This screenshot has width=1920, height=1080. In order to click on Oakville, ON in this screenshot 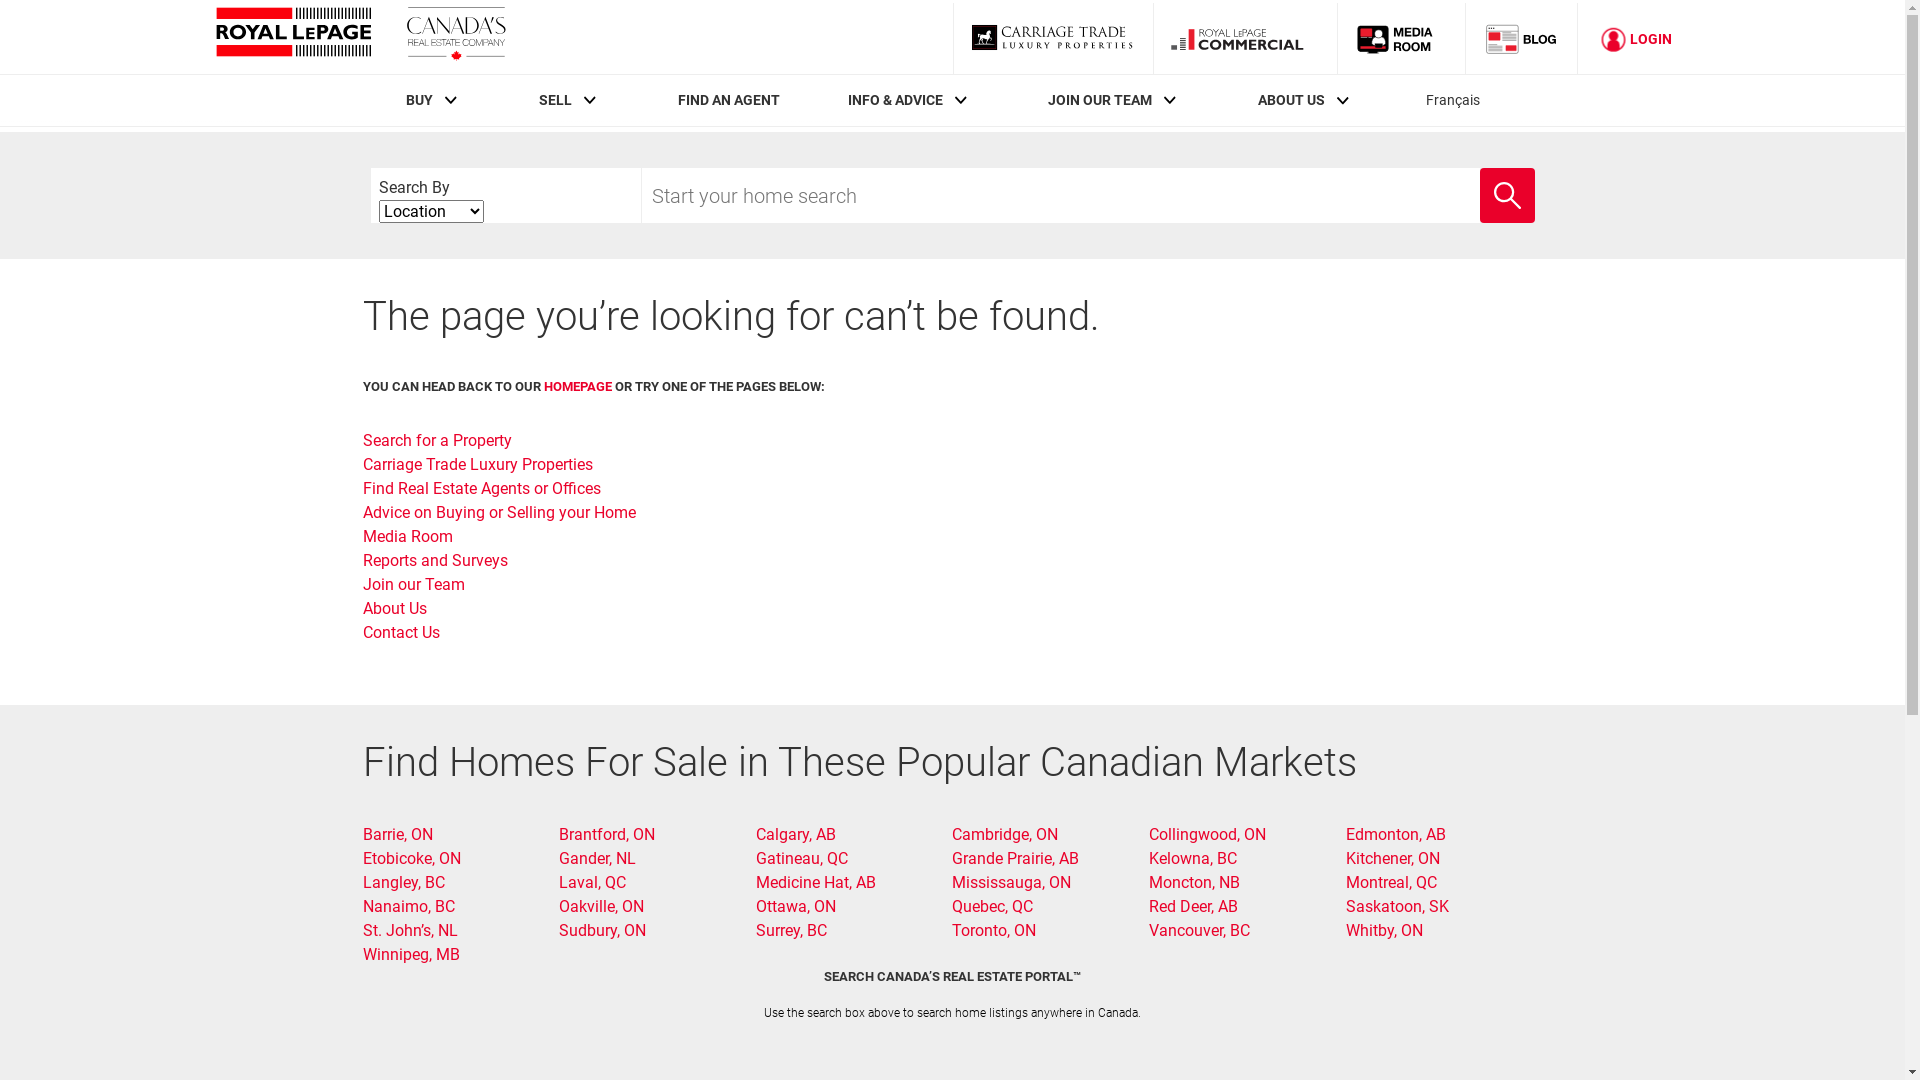, I will do `click(602, 906)`.